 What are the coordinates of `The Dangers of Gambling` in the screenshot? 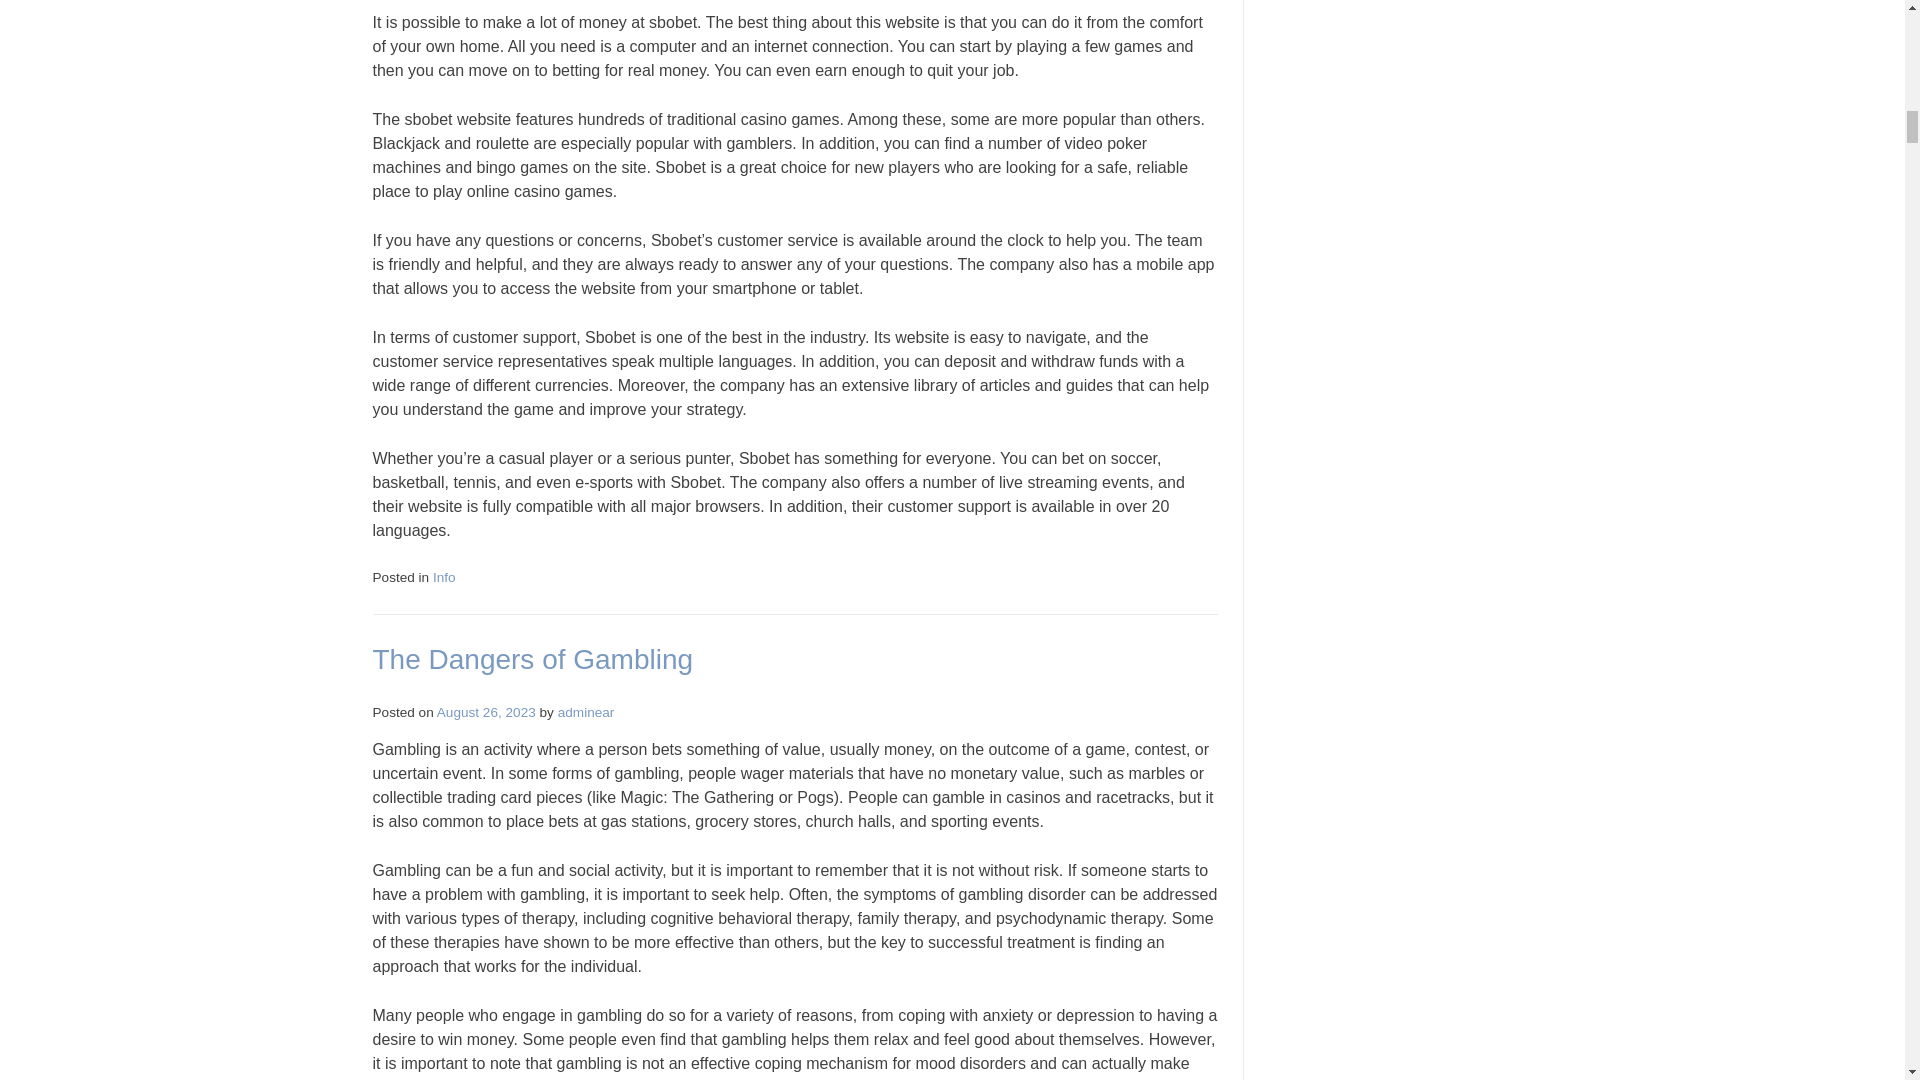 It's located at (532, 659).